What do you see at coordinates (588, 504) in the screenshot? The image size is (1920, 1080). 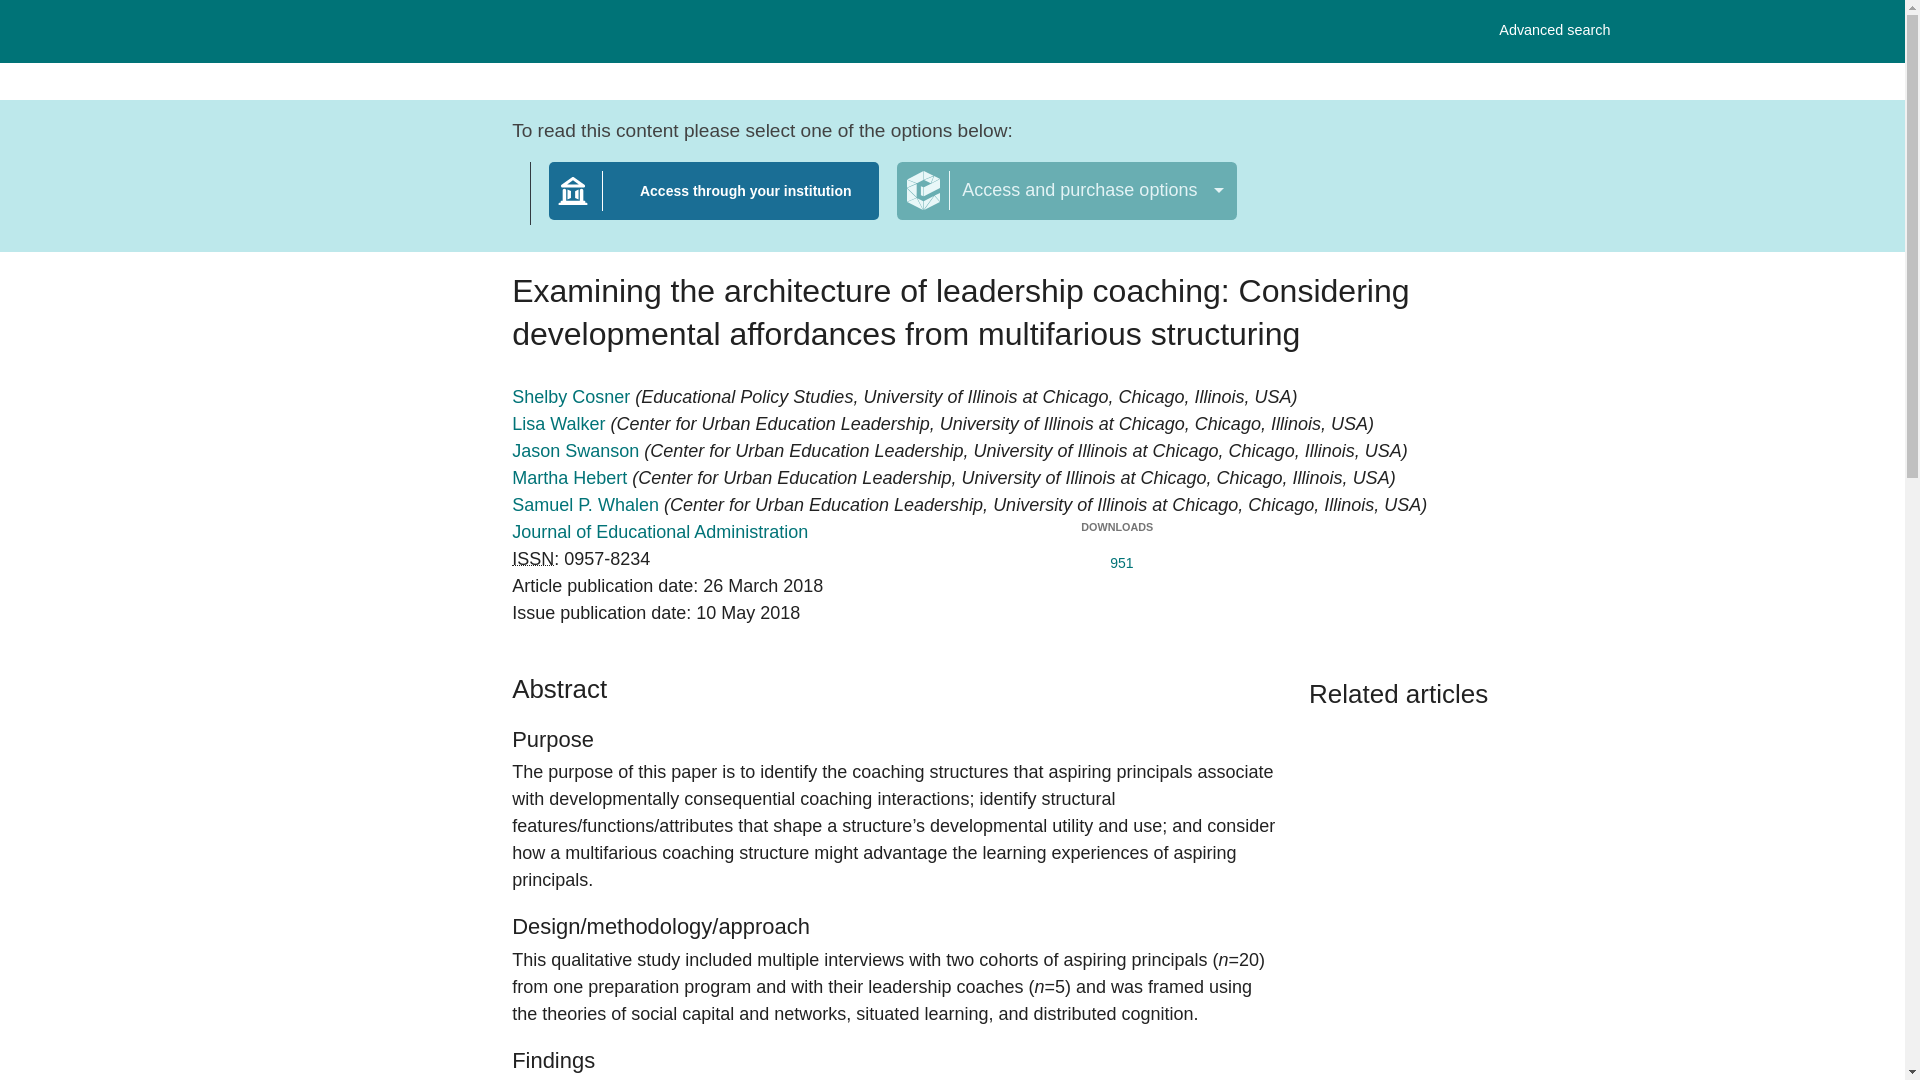 I see `Samuel P. Whalen` at bounding box center [588, 504].